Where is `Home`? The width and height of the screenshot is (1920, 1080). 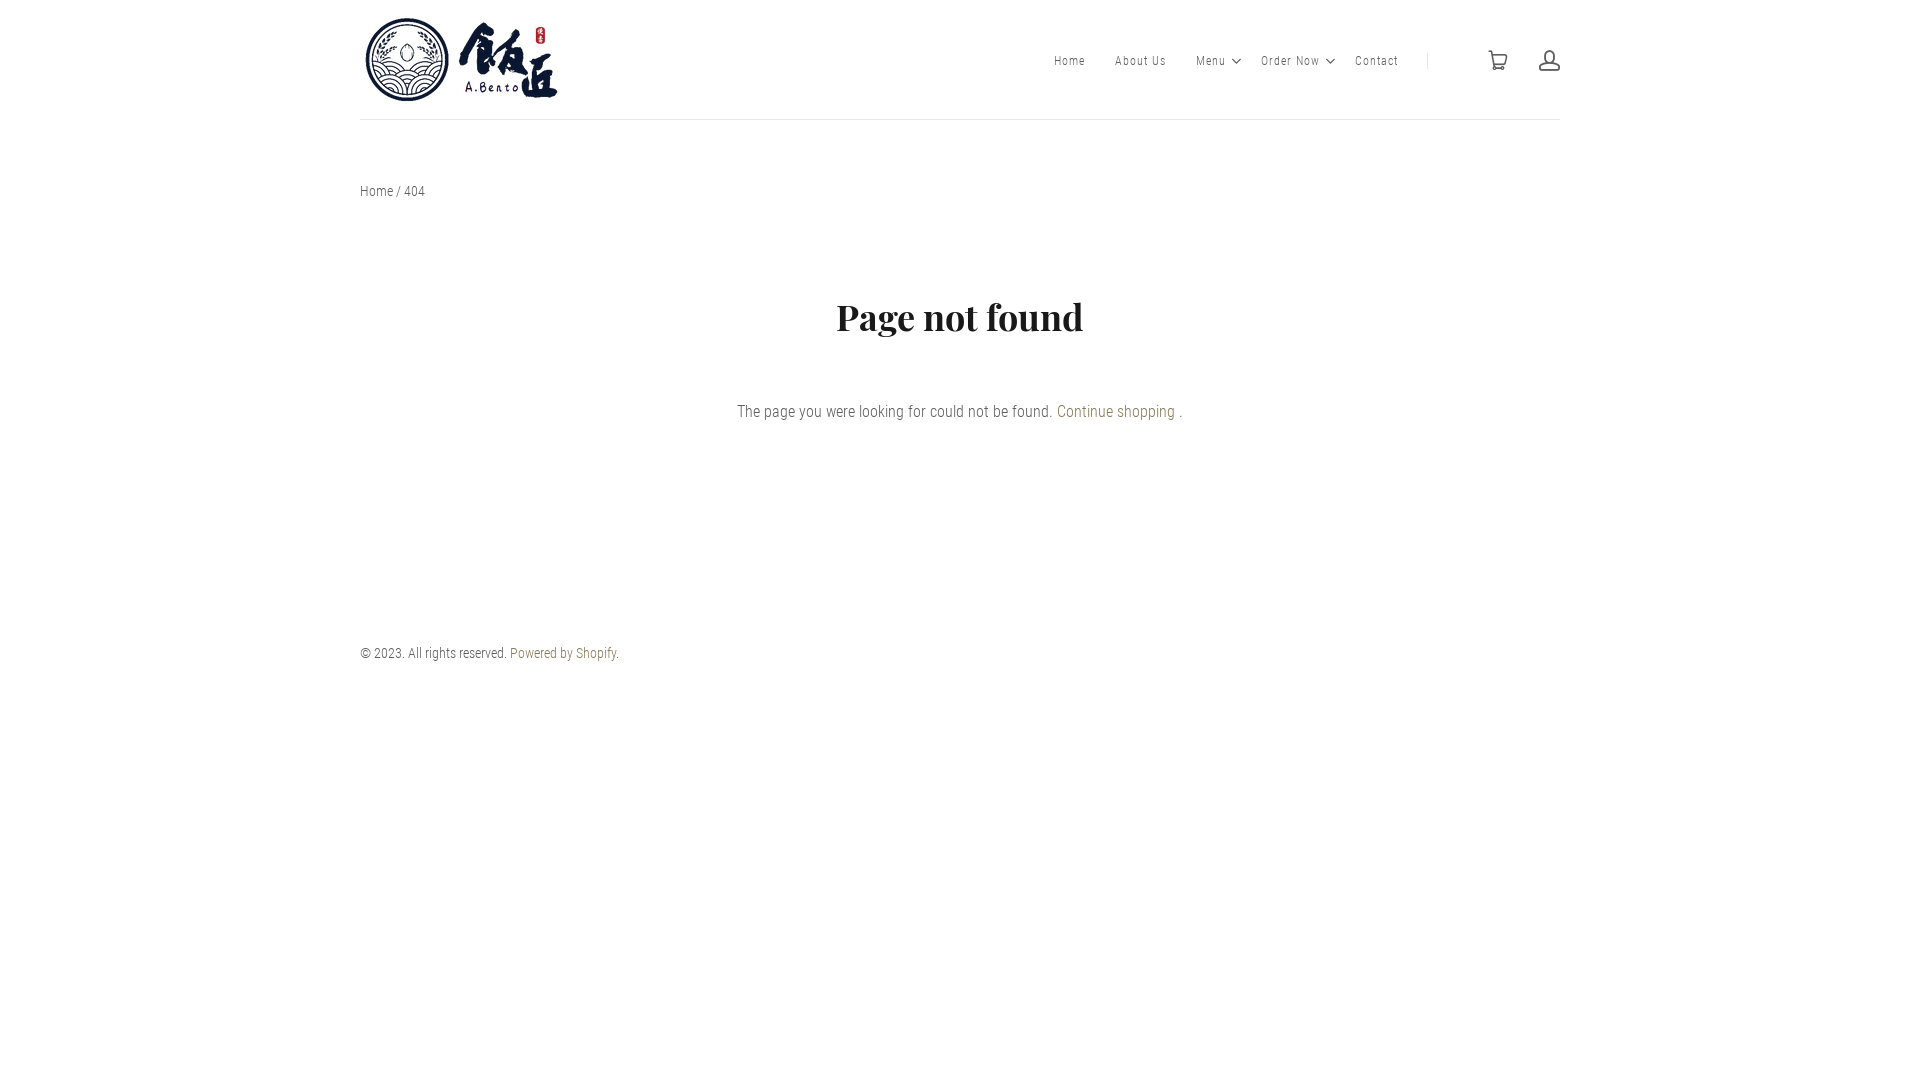
Home is located at coordinates (1070, 61).